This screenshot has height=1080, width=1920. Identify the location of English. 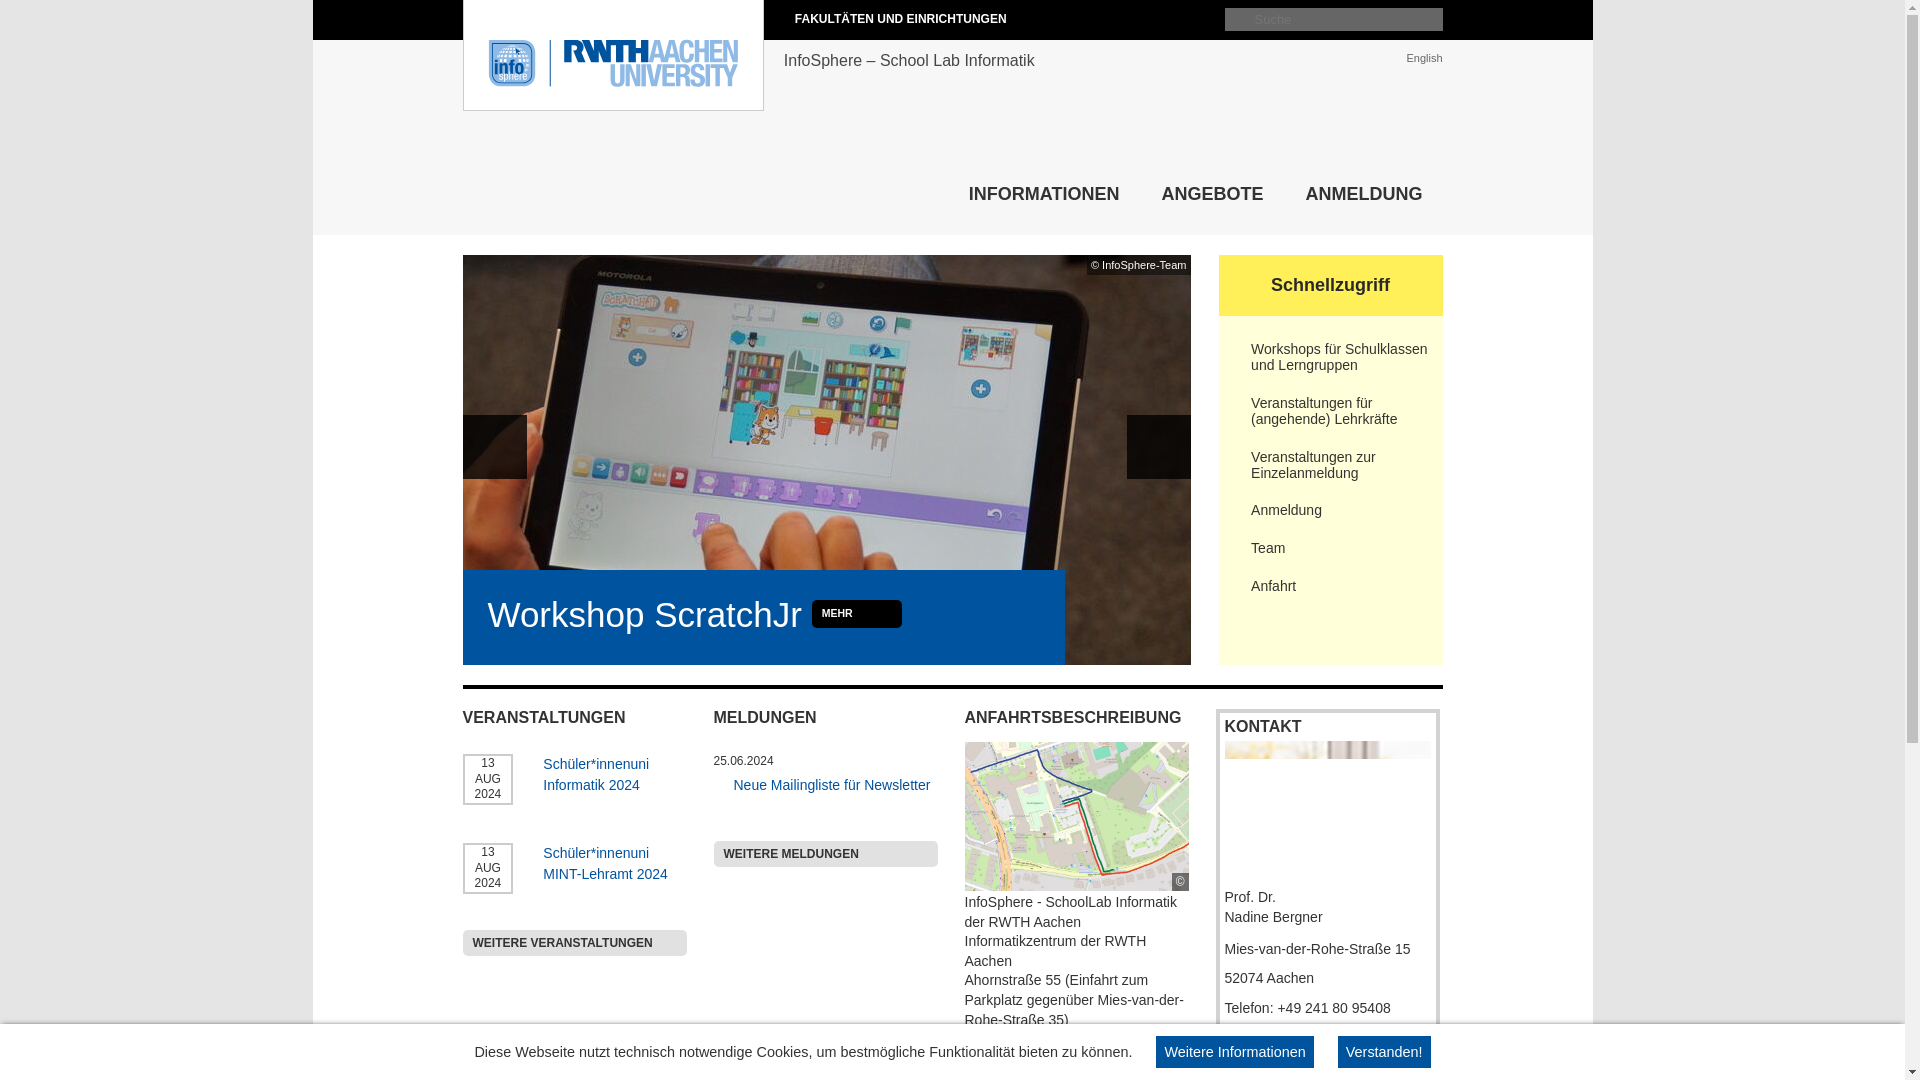
(1423, 57).